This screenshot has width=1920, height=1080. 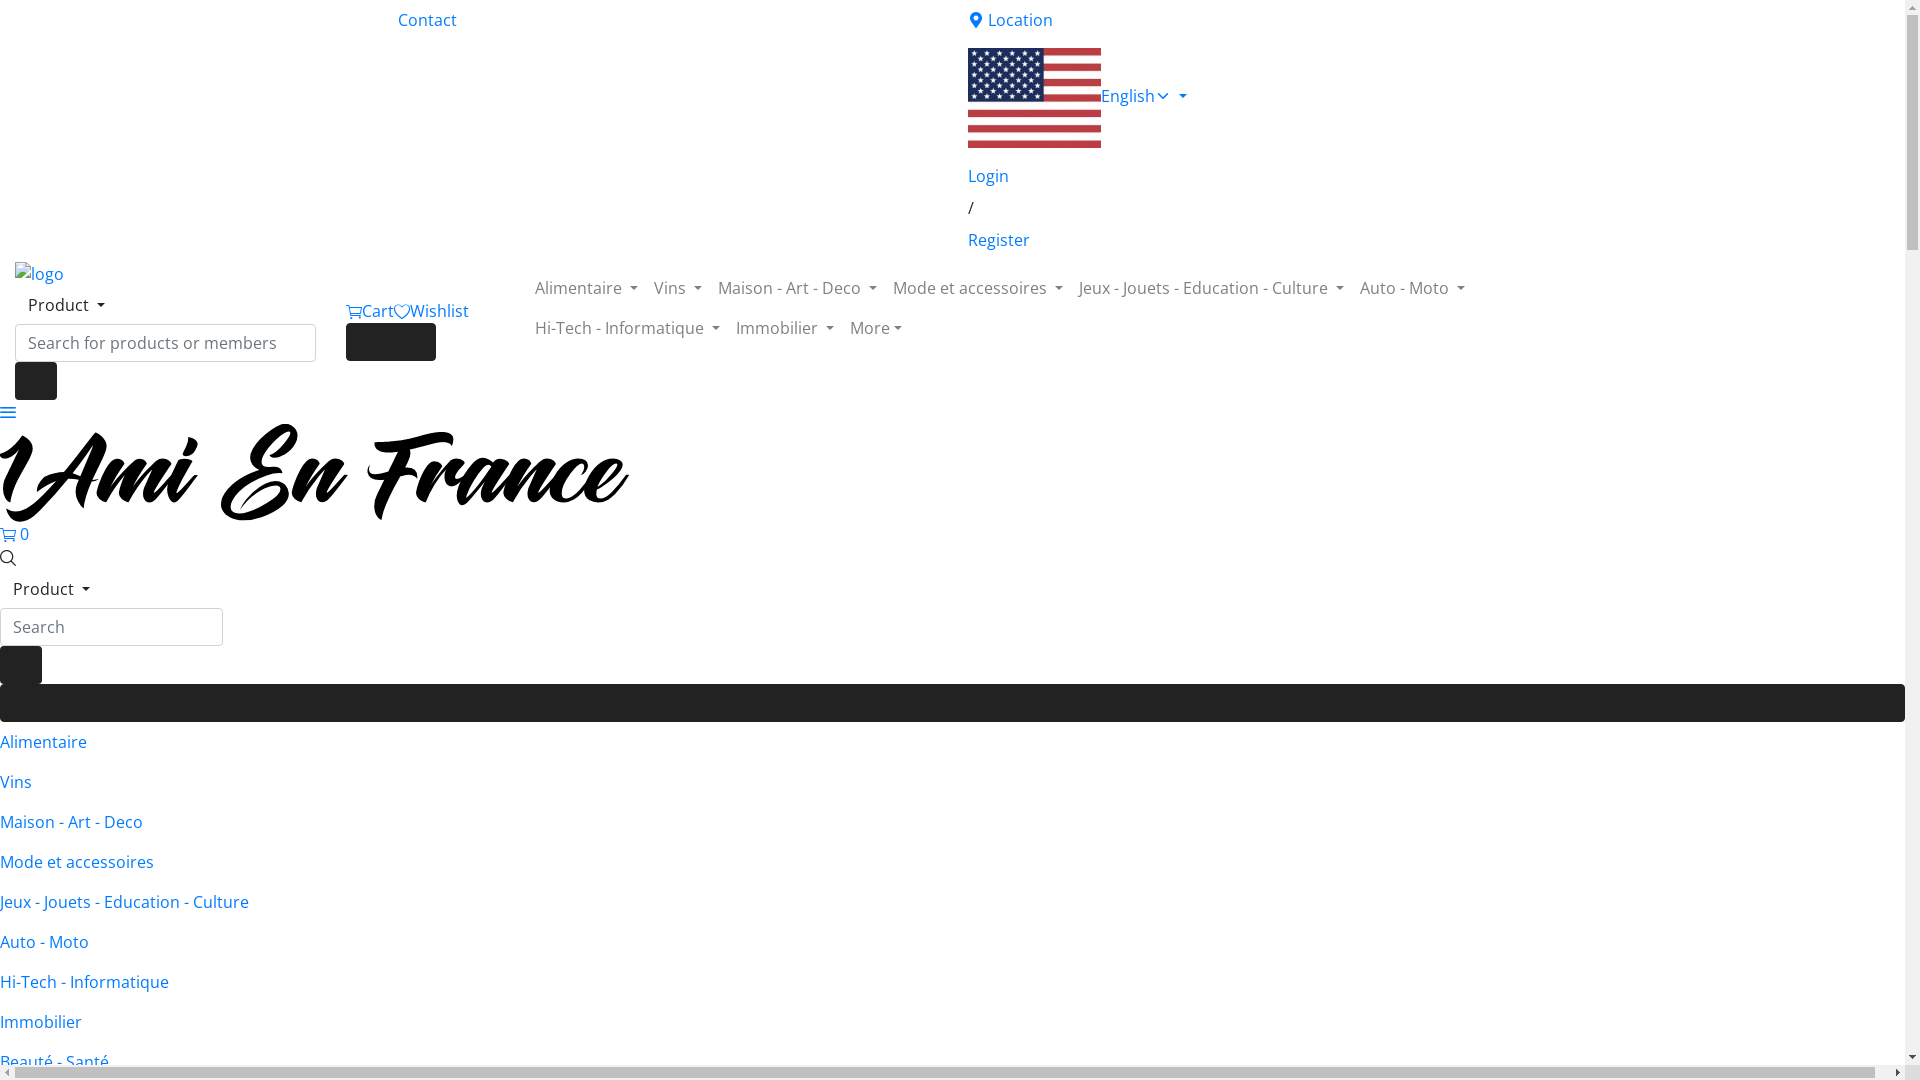 What do you see at coordinates (876, 328) in the screenshot?
I see `More` at bounding box center [876, 328].